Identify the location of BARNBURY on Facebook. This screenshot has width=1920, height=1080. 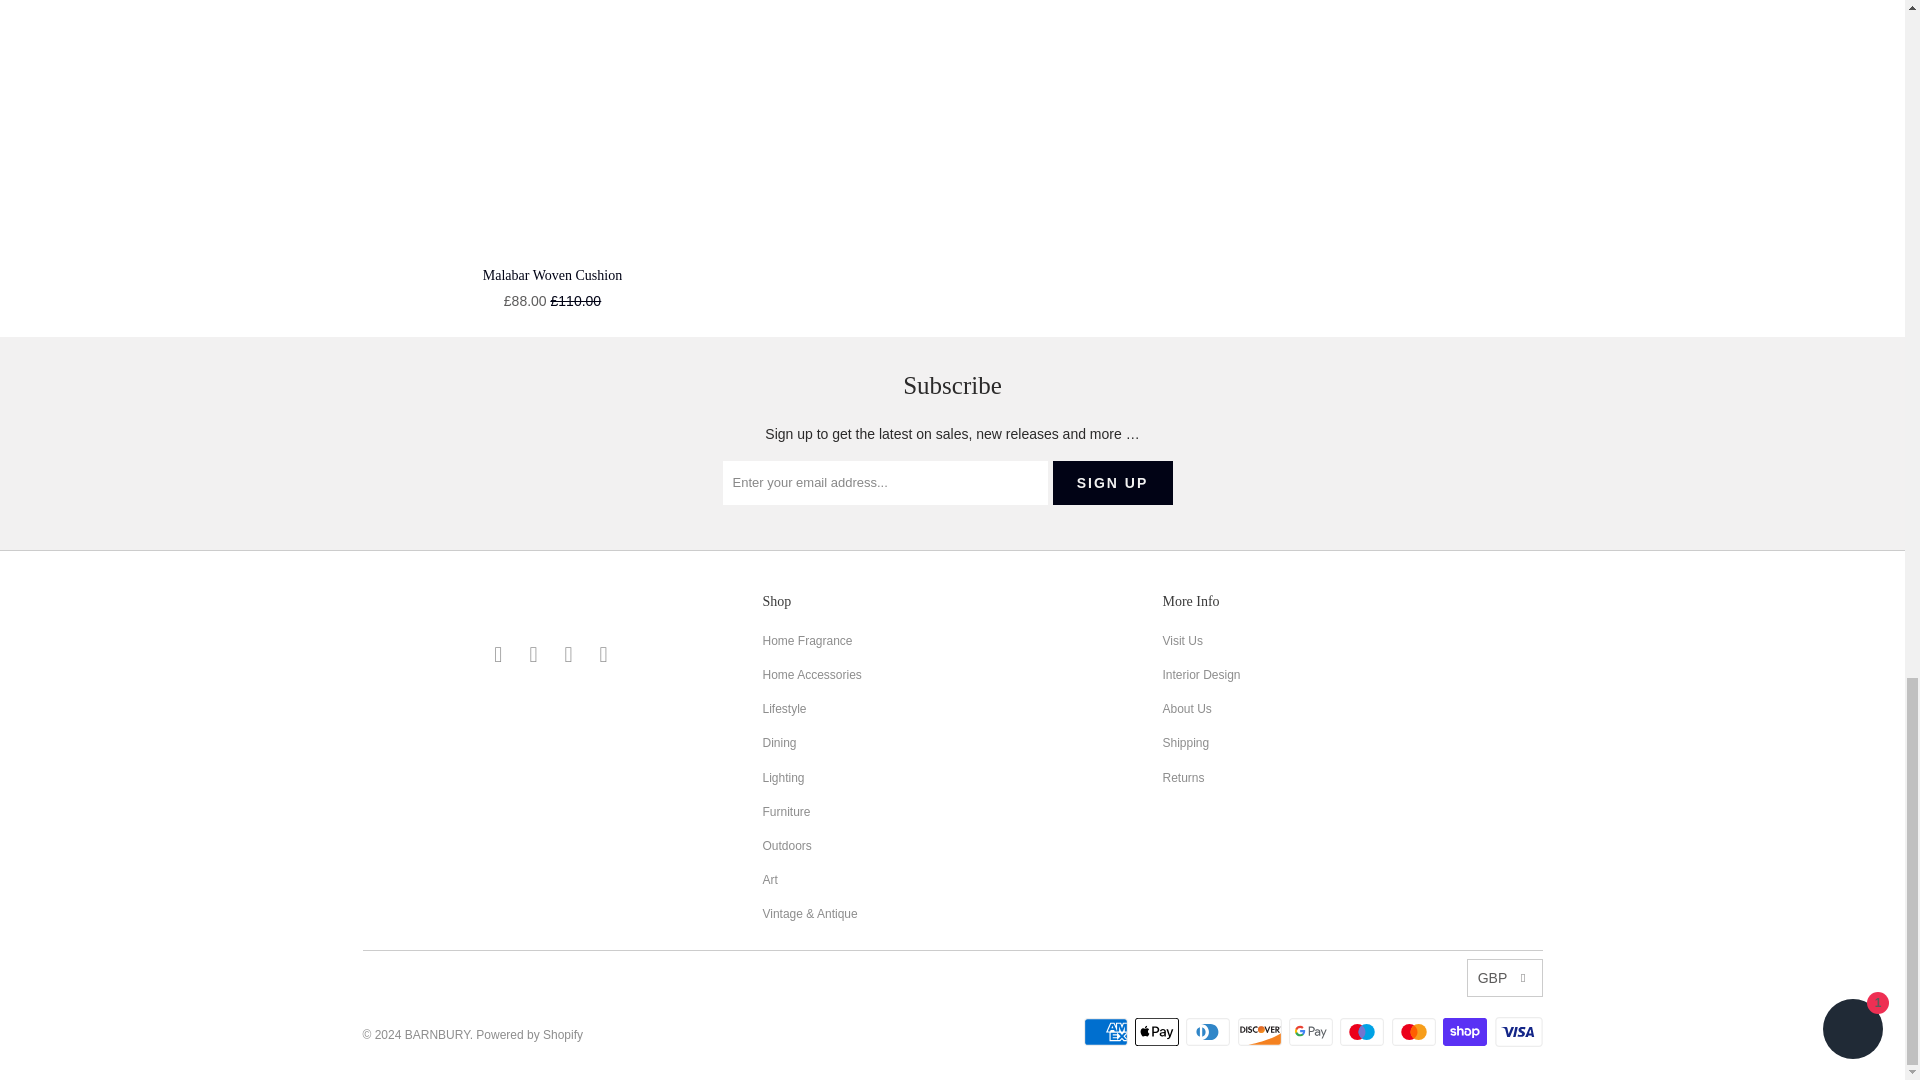
(534, 654).